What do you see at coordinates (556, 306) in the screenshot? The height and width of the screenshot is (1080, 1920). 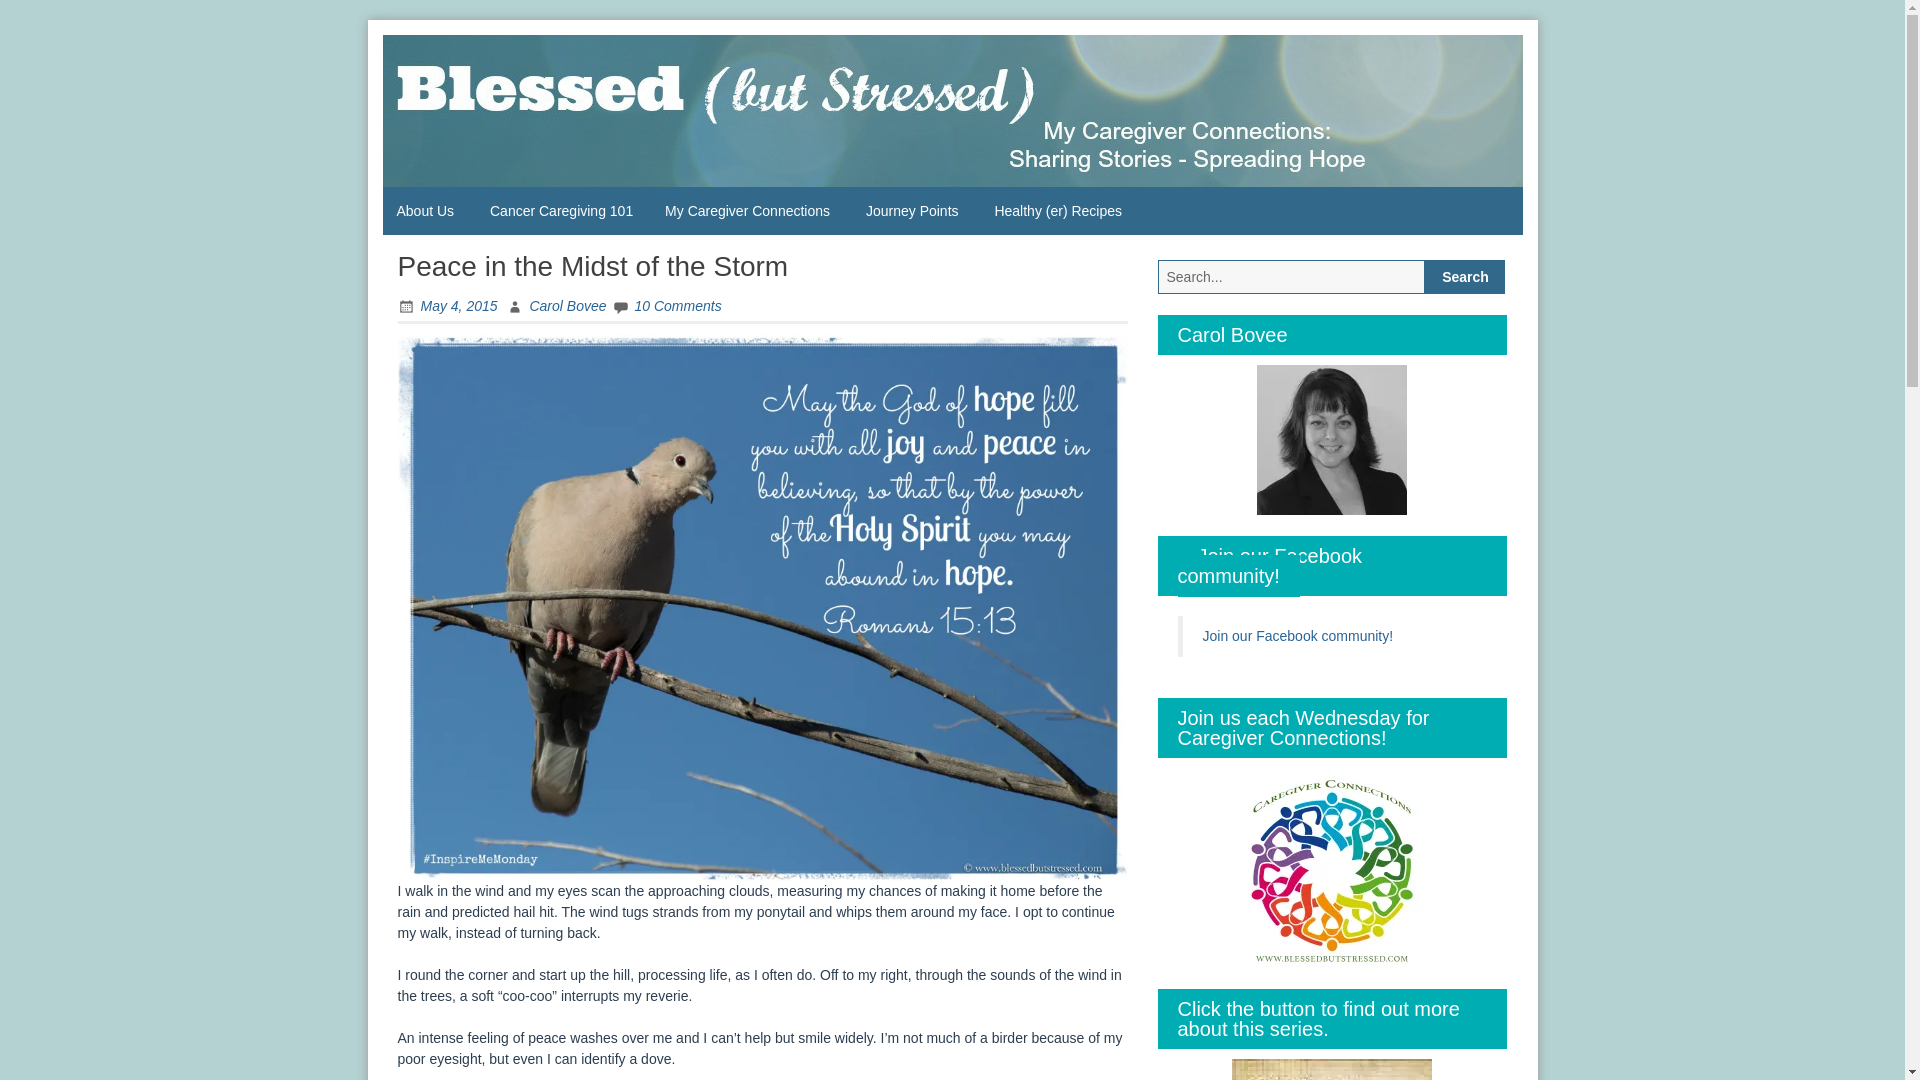 I see `Carol Bovee` at bounding box center [556, 306].